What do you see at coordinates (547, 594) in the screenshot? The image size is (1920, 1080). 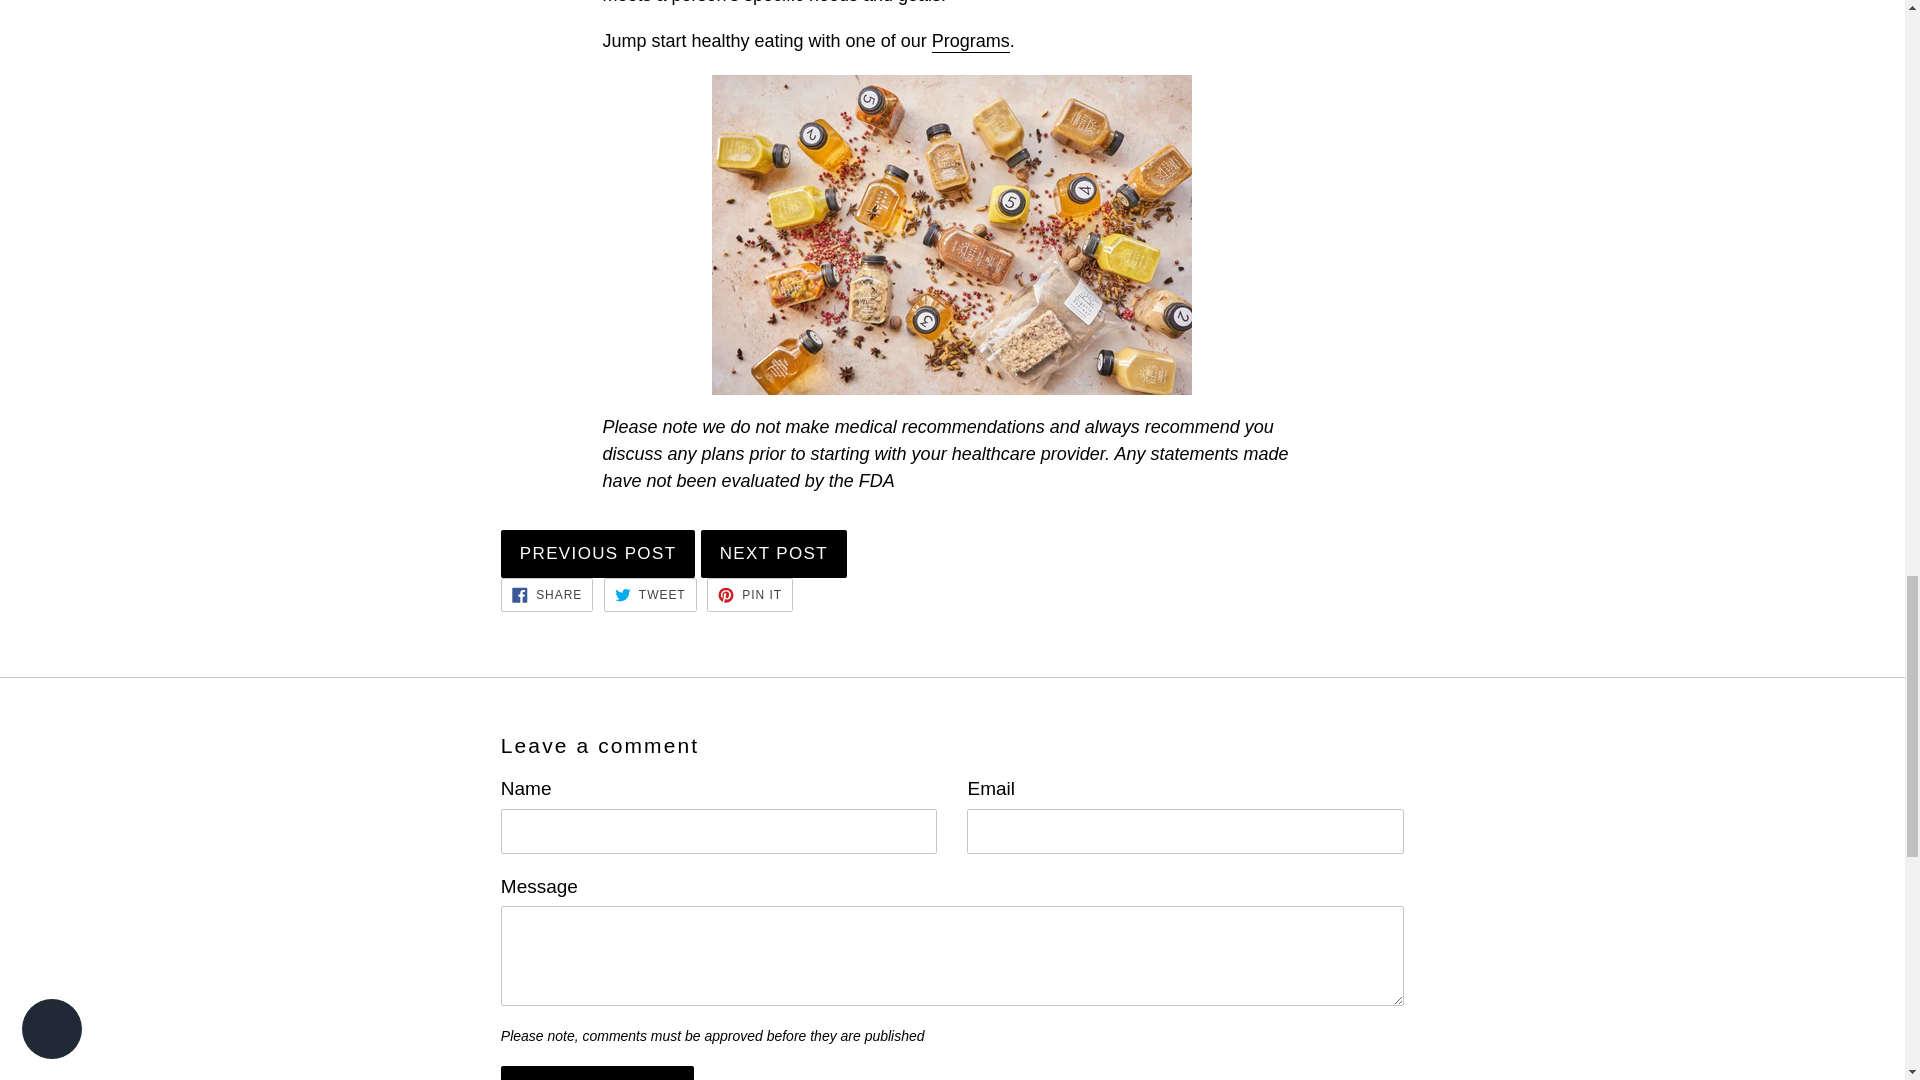 I see `Share on Facebook` at bounding box center [547, 594].